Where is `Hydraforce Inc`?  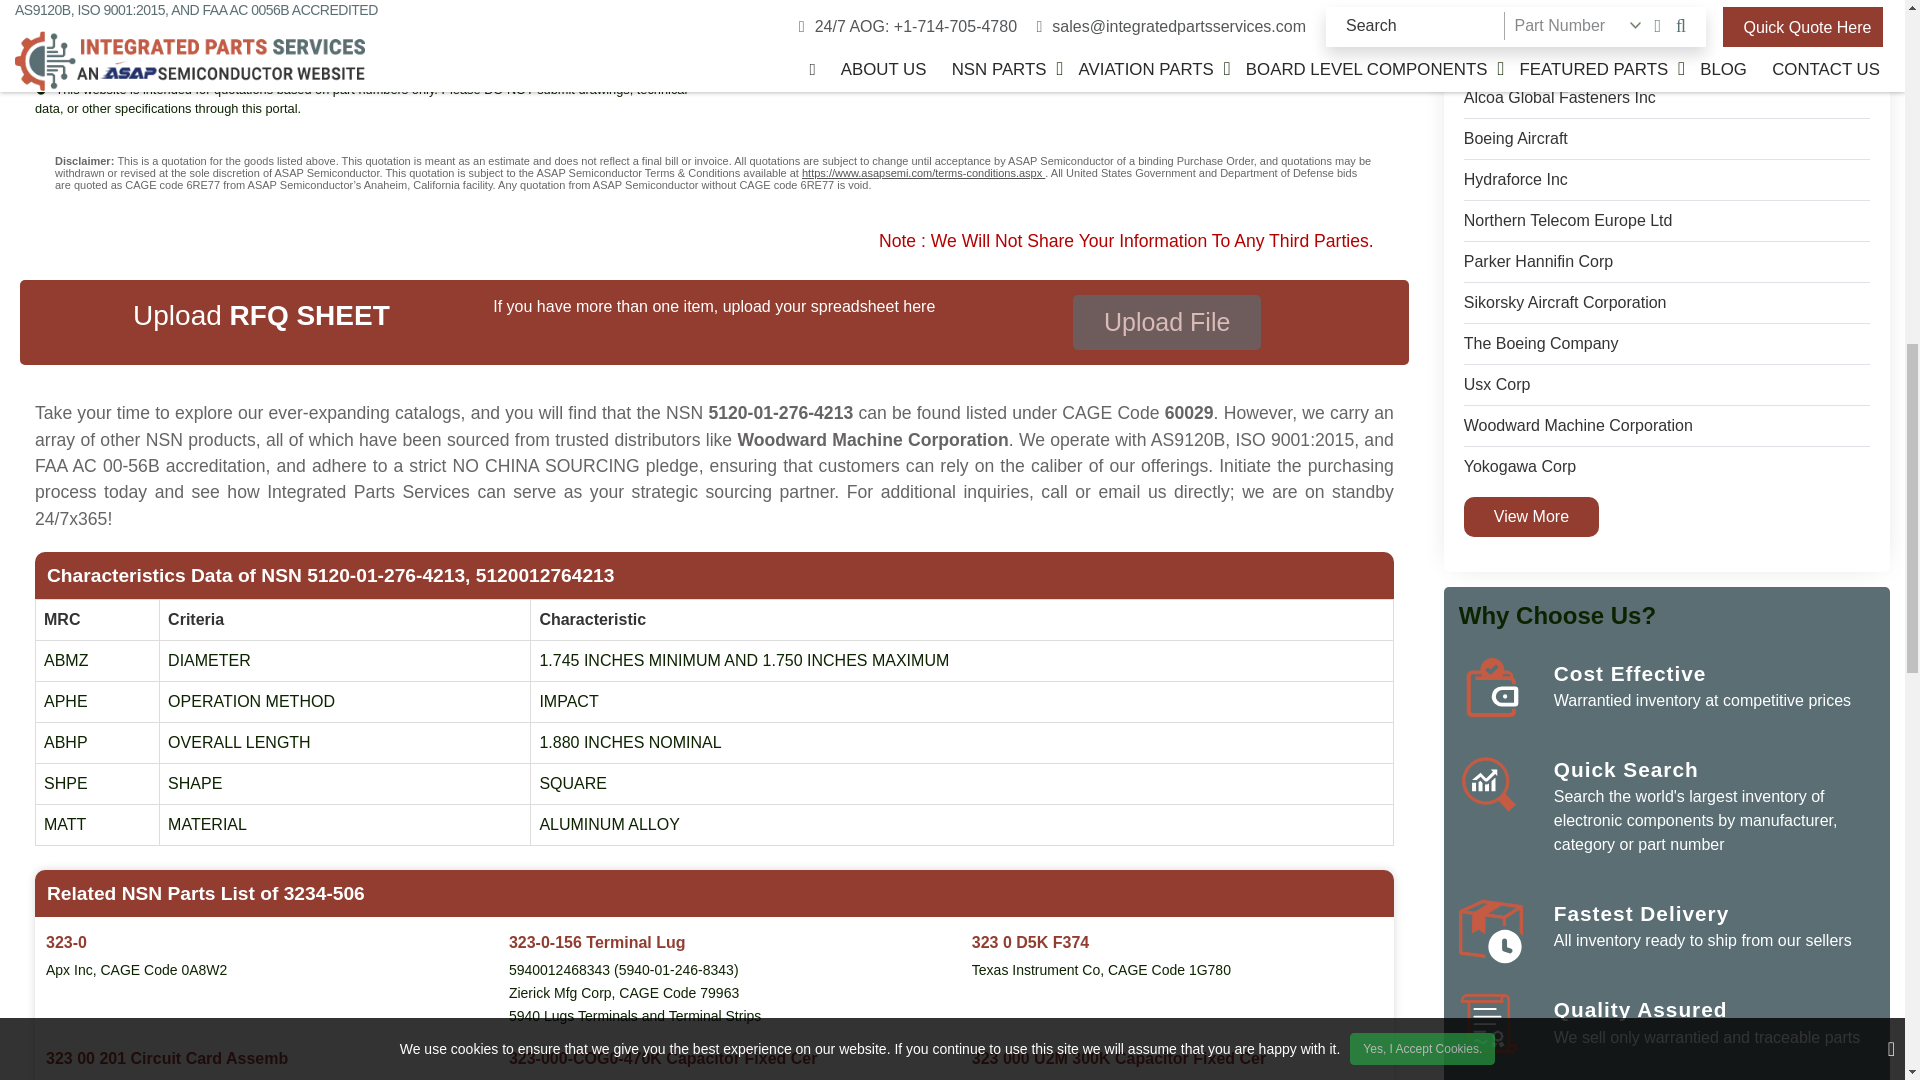 Hydraforce Inc is located at coordinates (1516, 180).